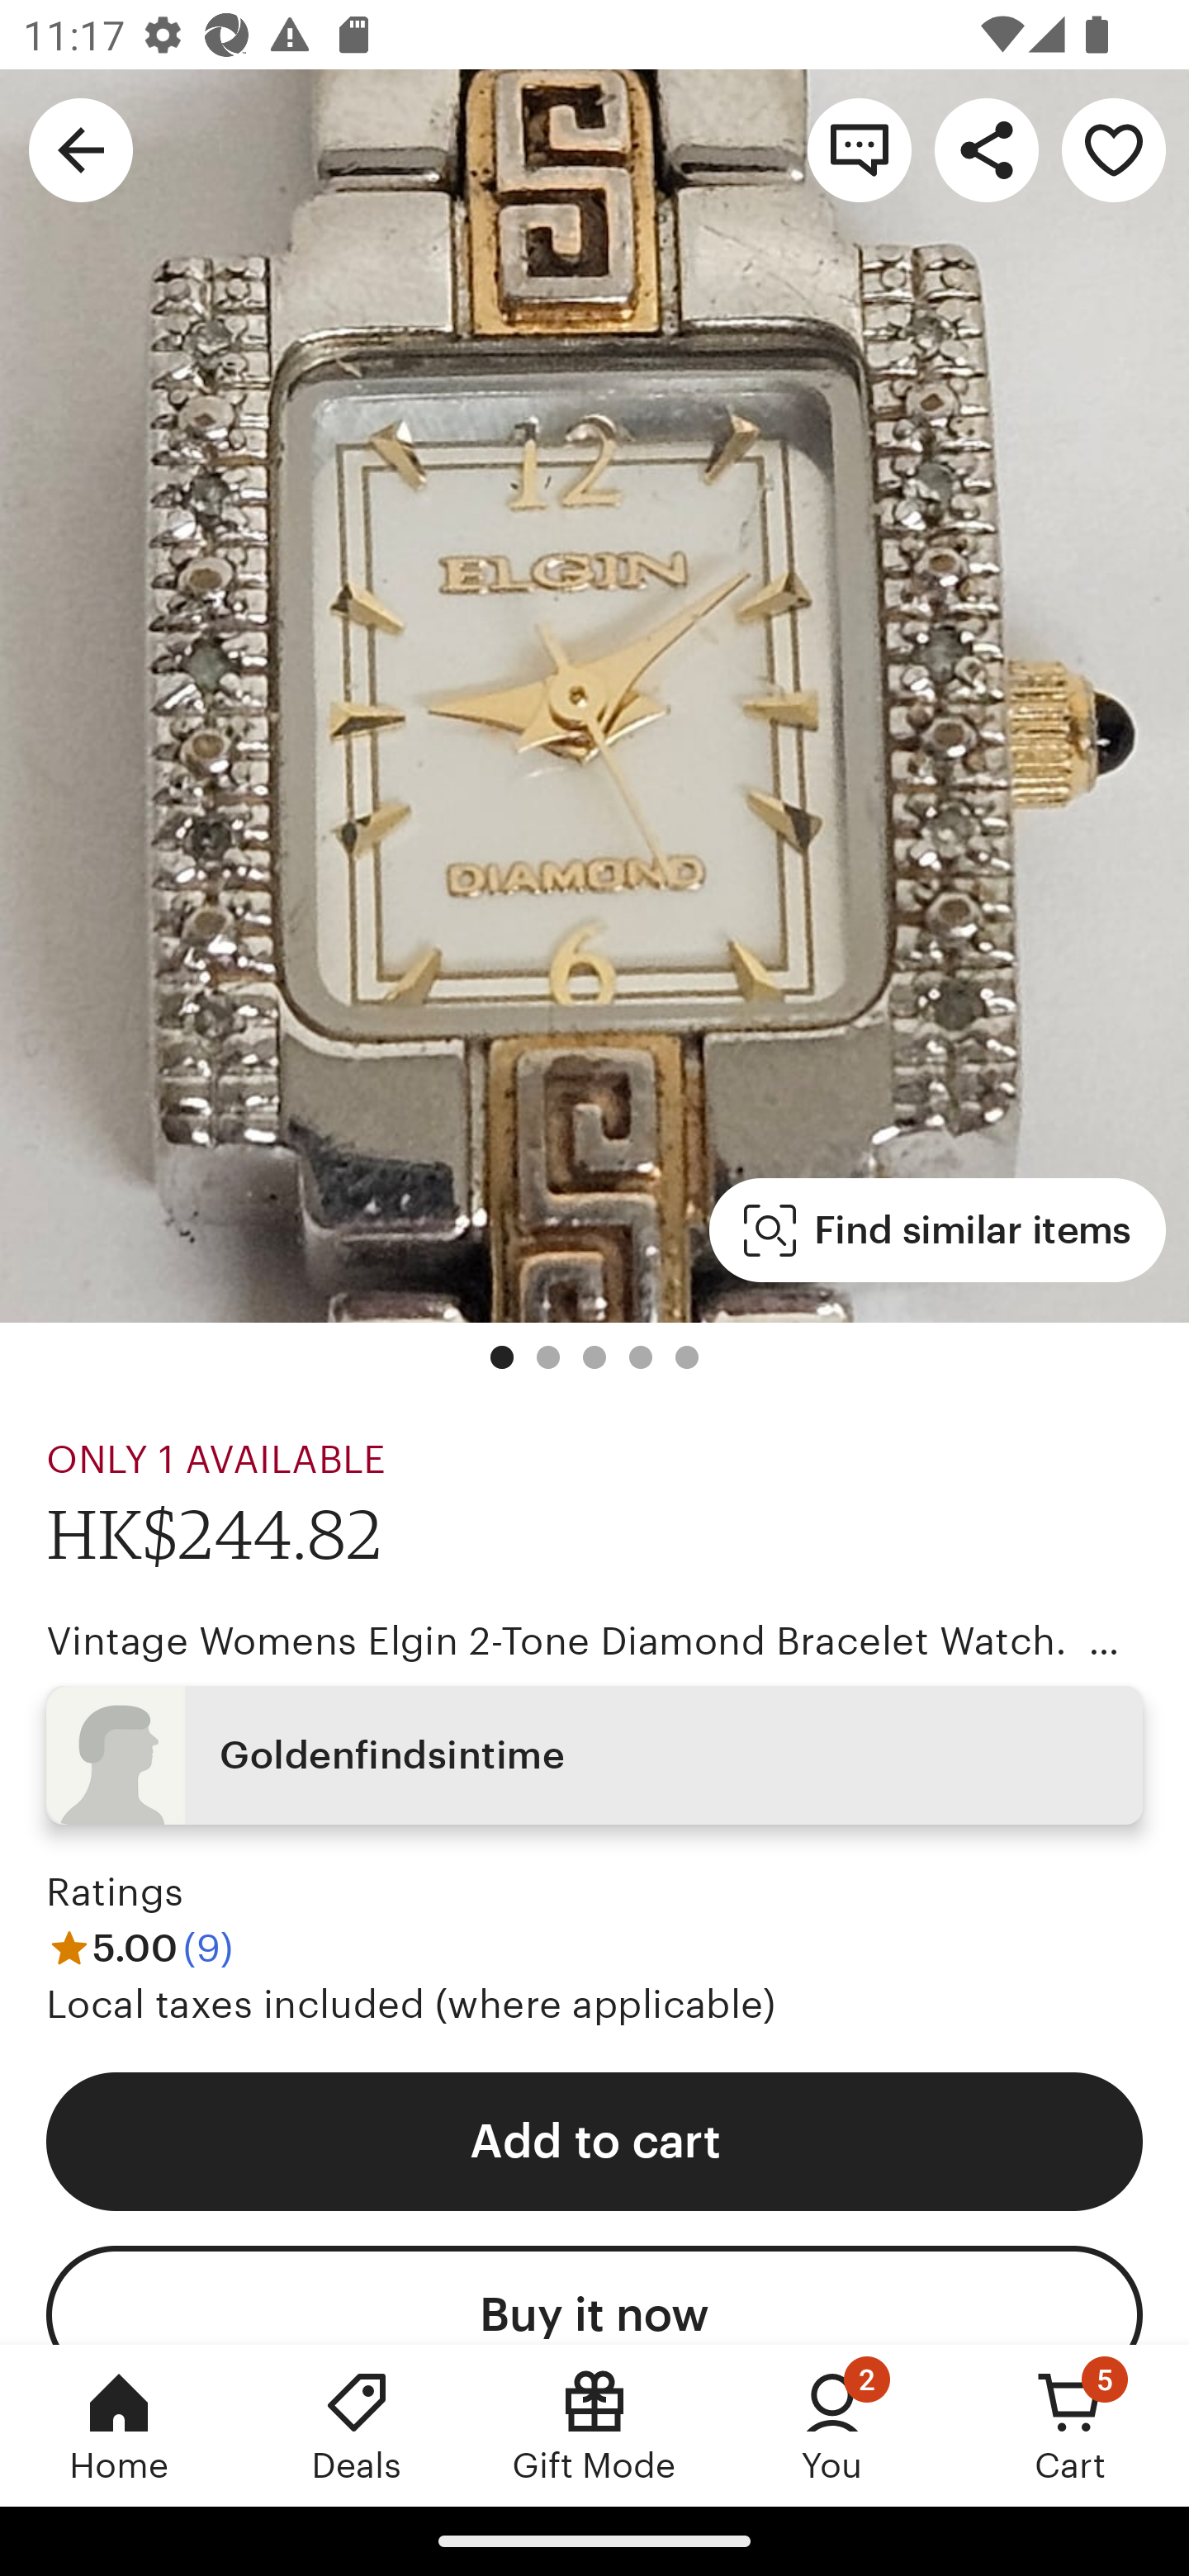 The width and height of the screenshot is (1189, 2576). I want to click on You, 2 new notifications You, so click(832, 2425).